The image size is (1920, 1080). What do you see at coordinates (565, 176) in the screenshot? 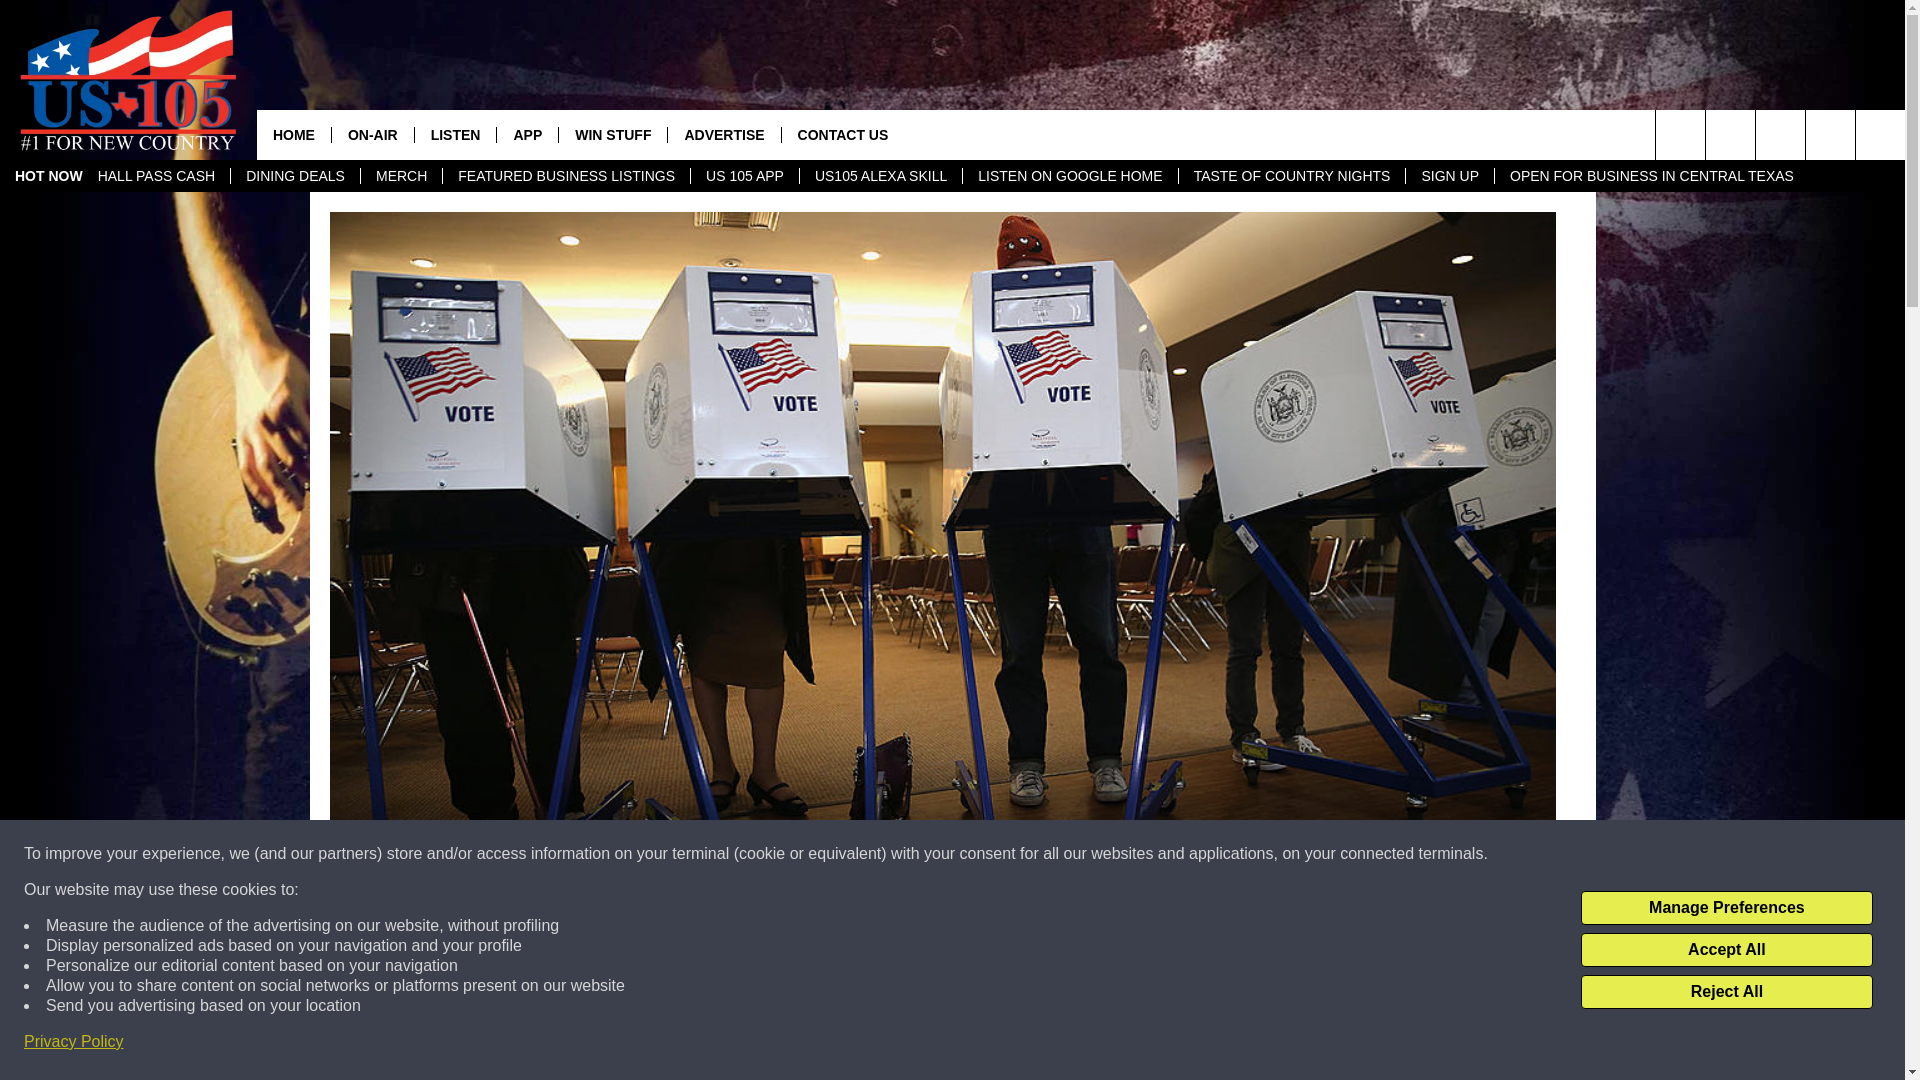
I see `FEATURED BUSINESS LISTINGS` at bounding box center [565, 176].